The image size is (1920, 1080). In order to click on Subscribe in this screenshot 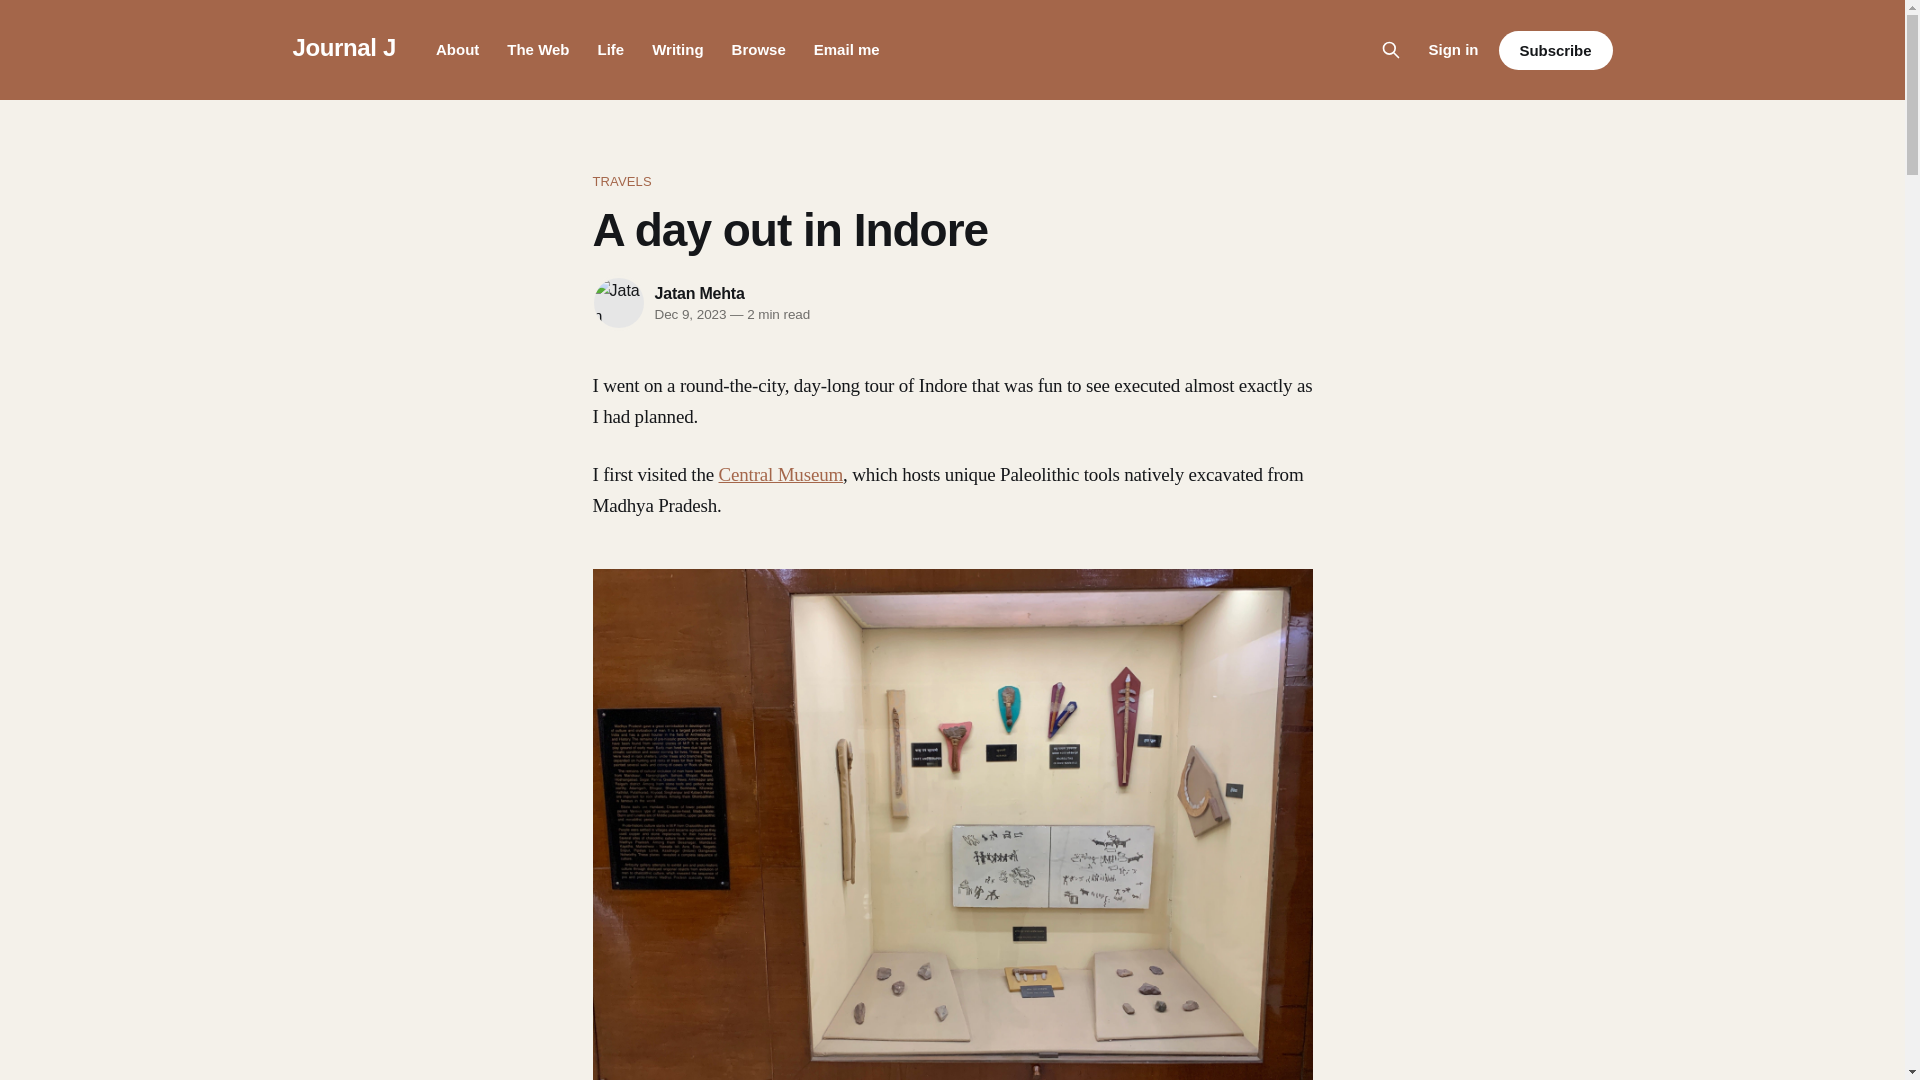, I will do `click(1554, 50)`.